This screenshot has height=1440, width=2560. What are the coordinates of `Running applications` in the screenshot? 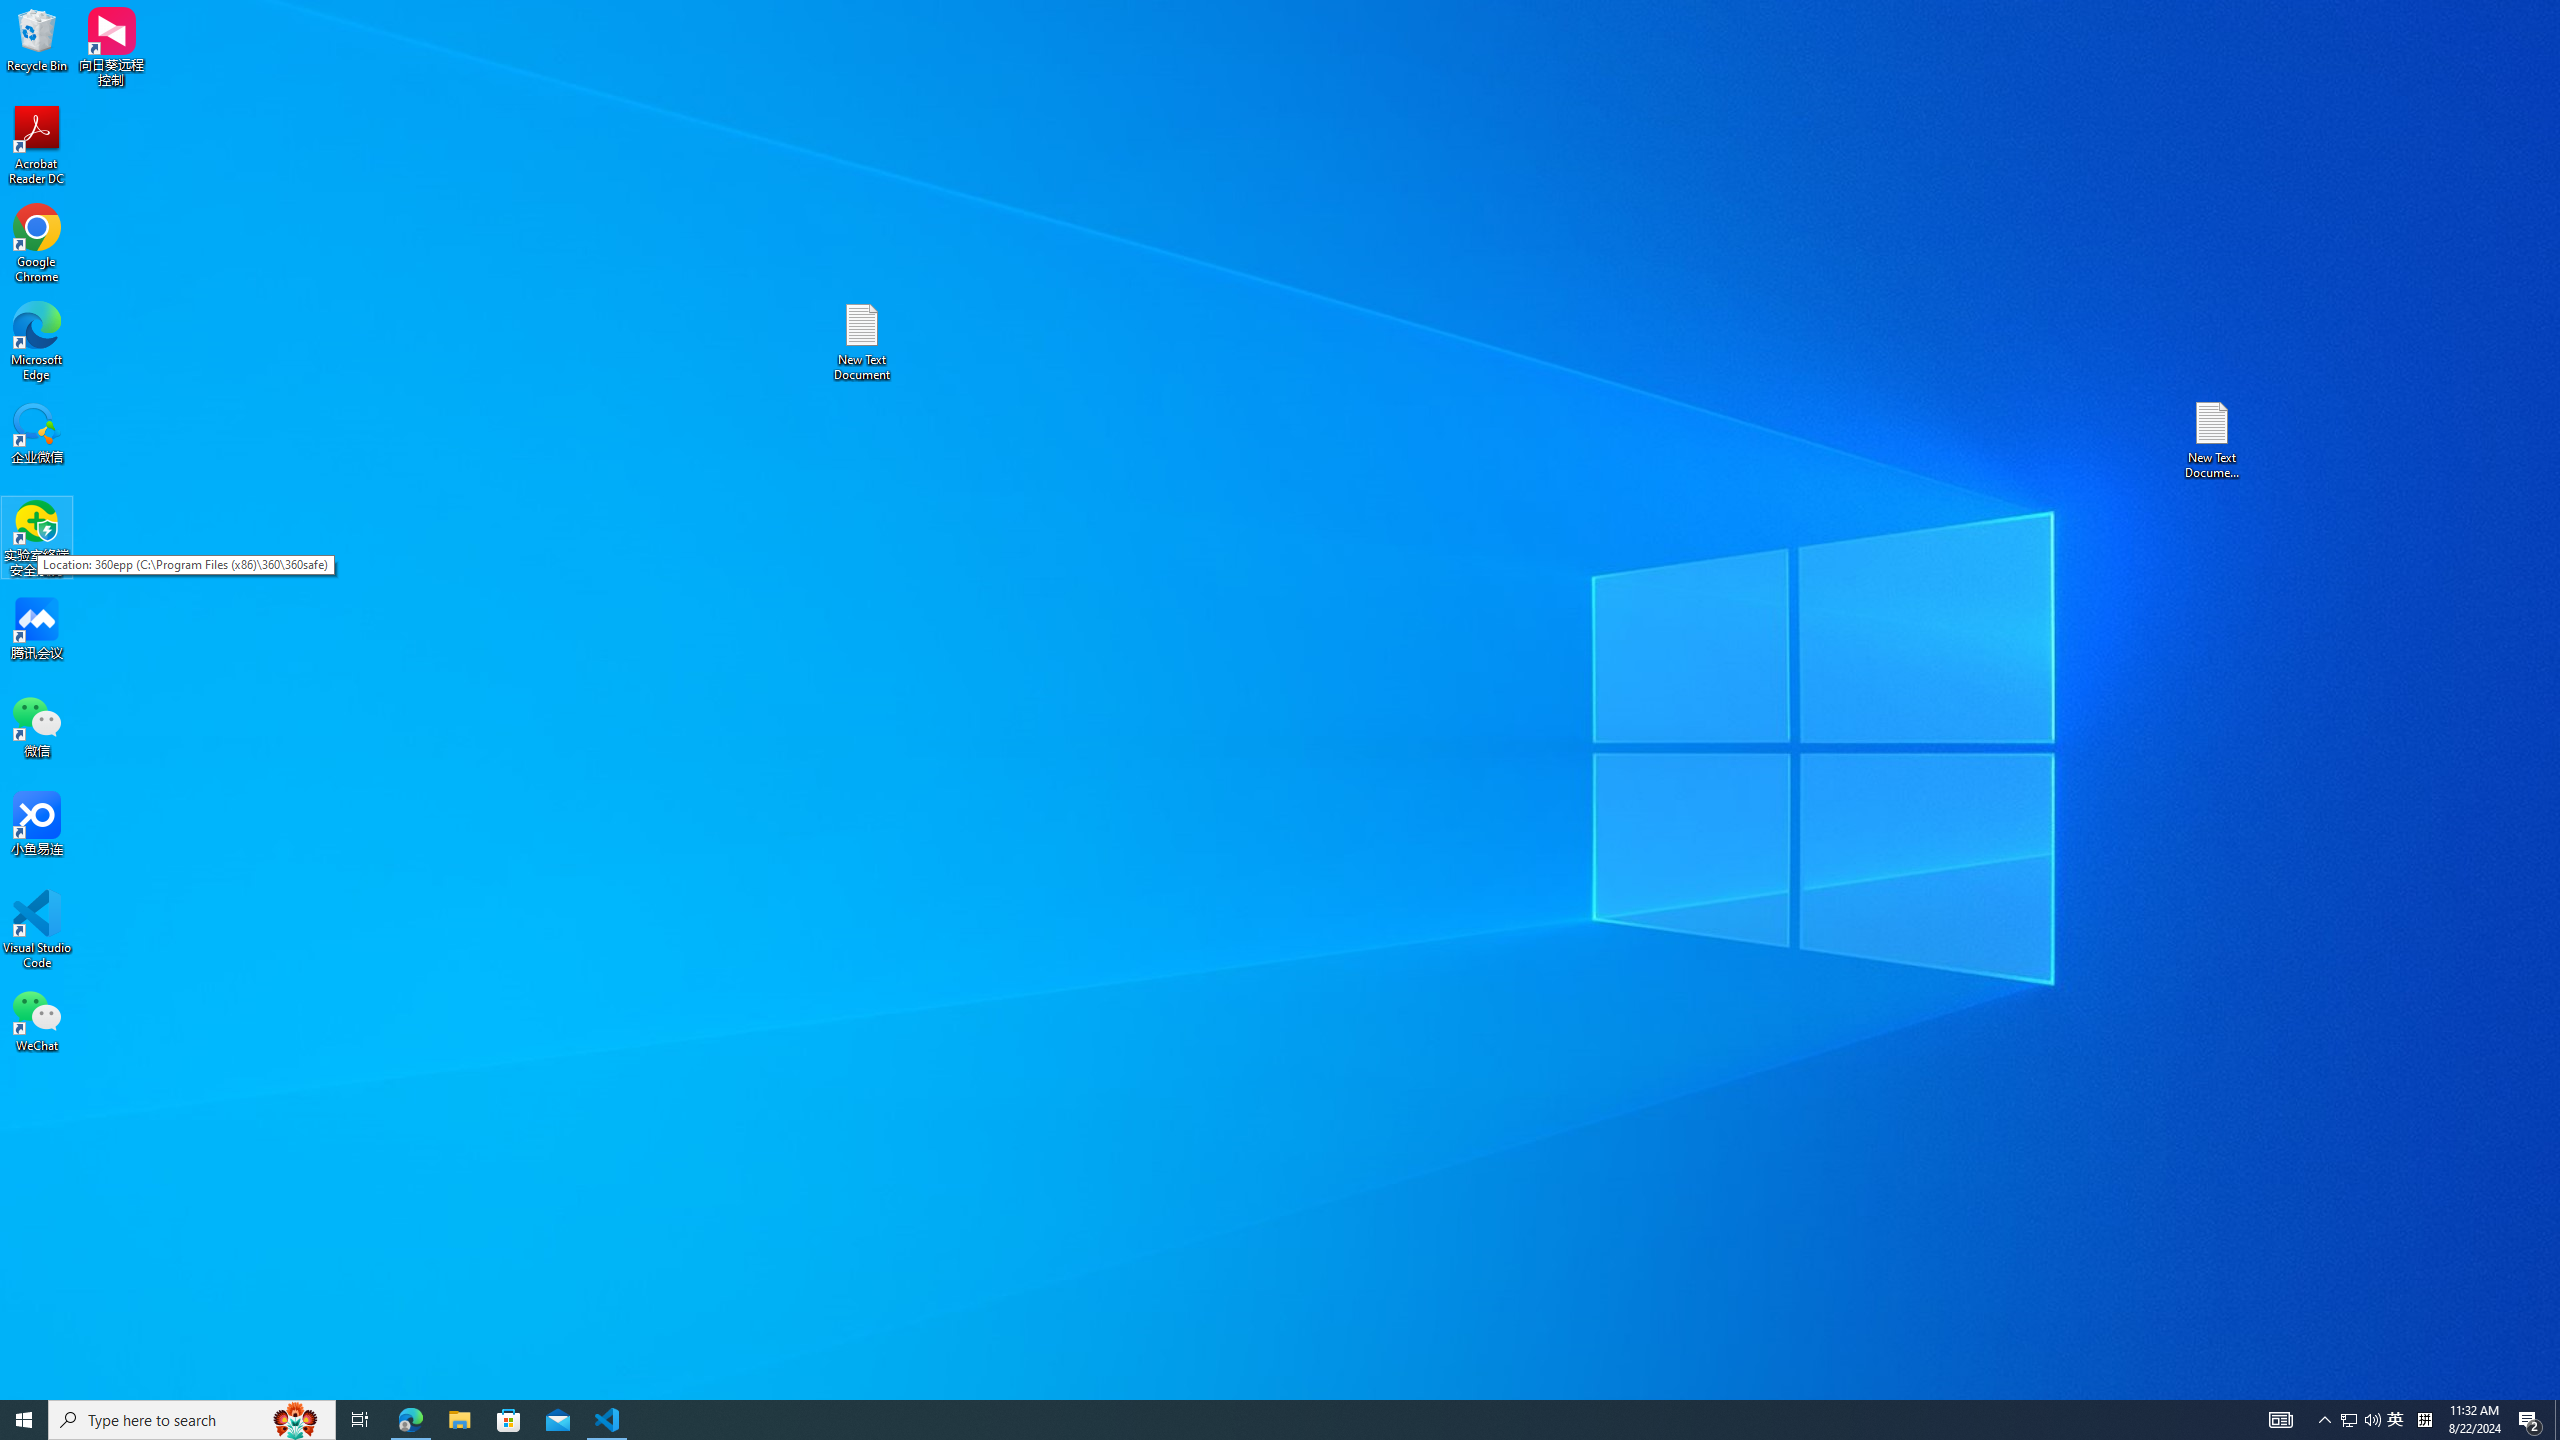 It's located at (1244, 1420).